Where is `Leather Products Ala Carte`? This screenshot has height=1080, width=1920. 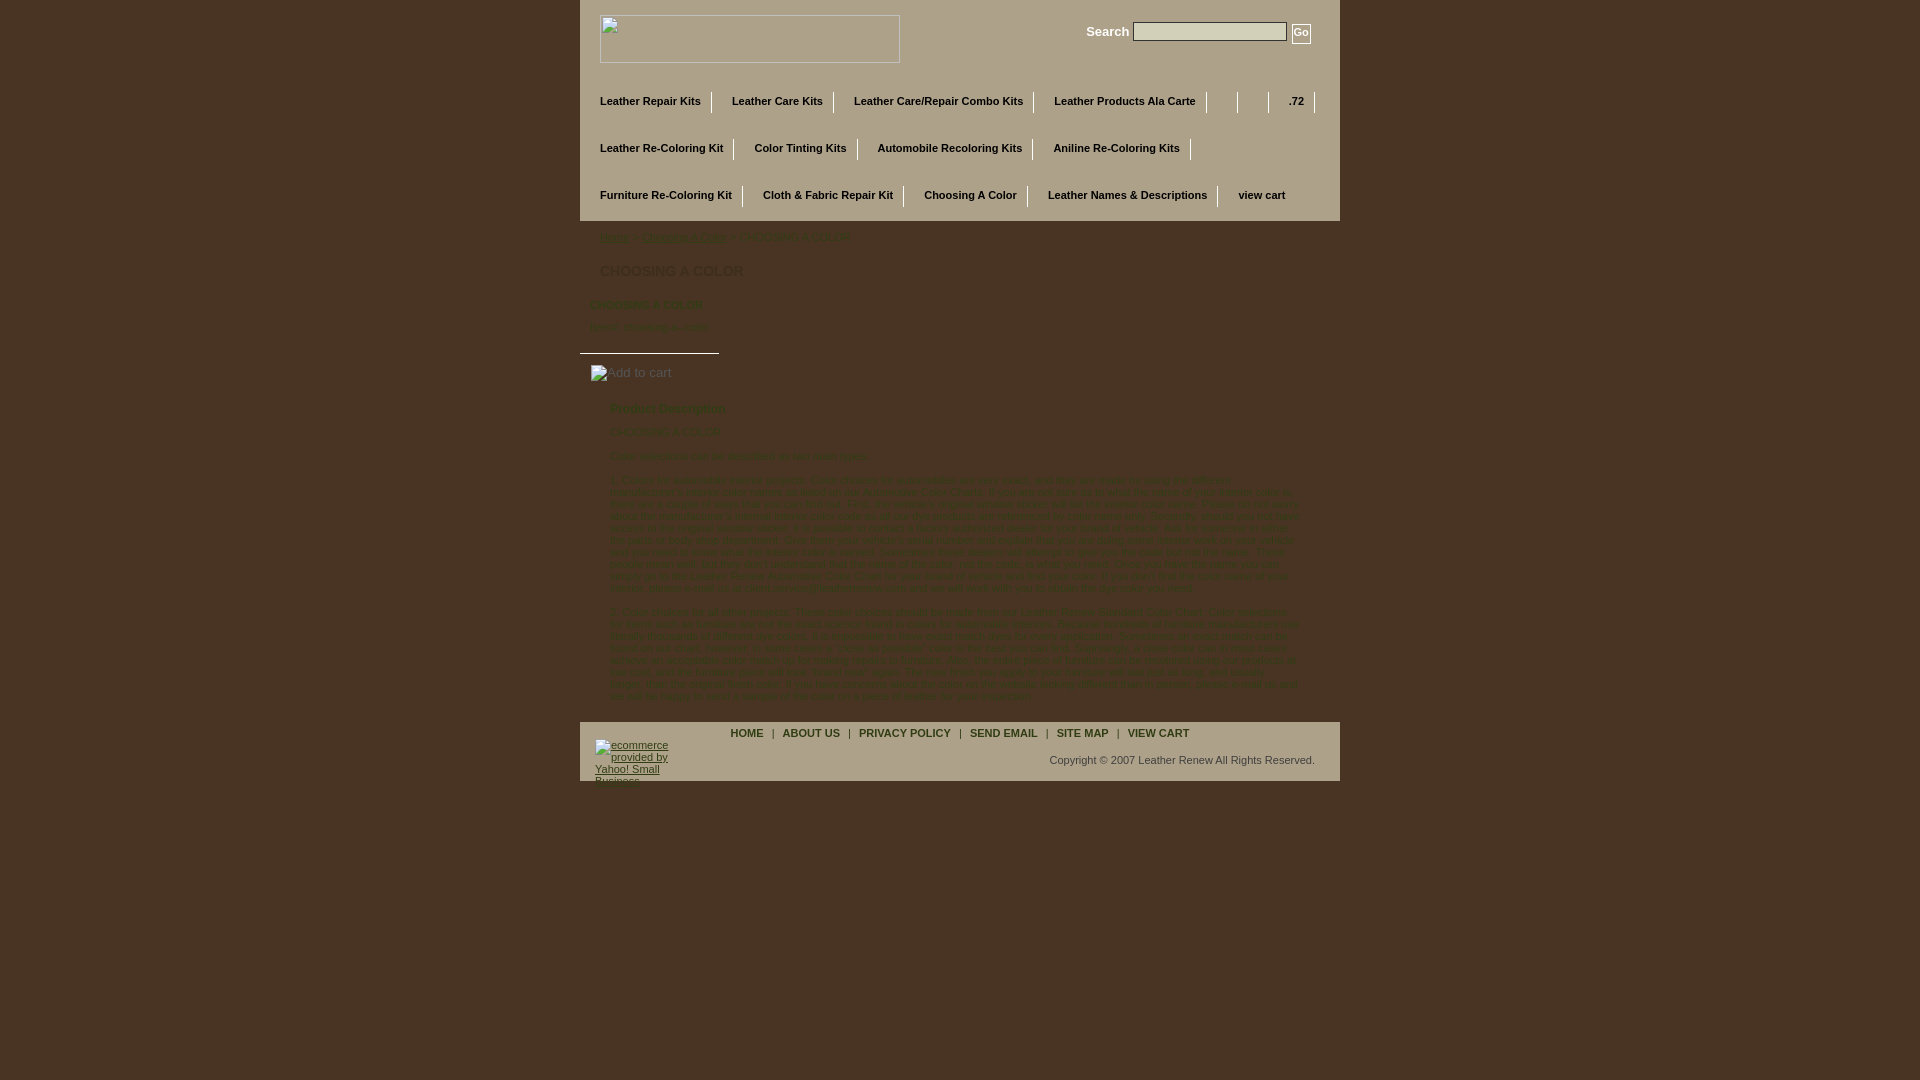
Leather Products Ala Carte is located at coordinates (1124, 102).